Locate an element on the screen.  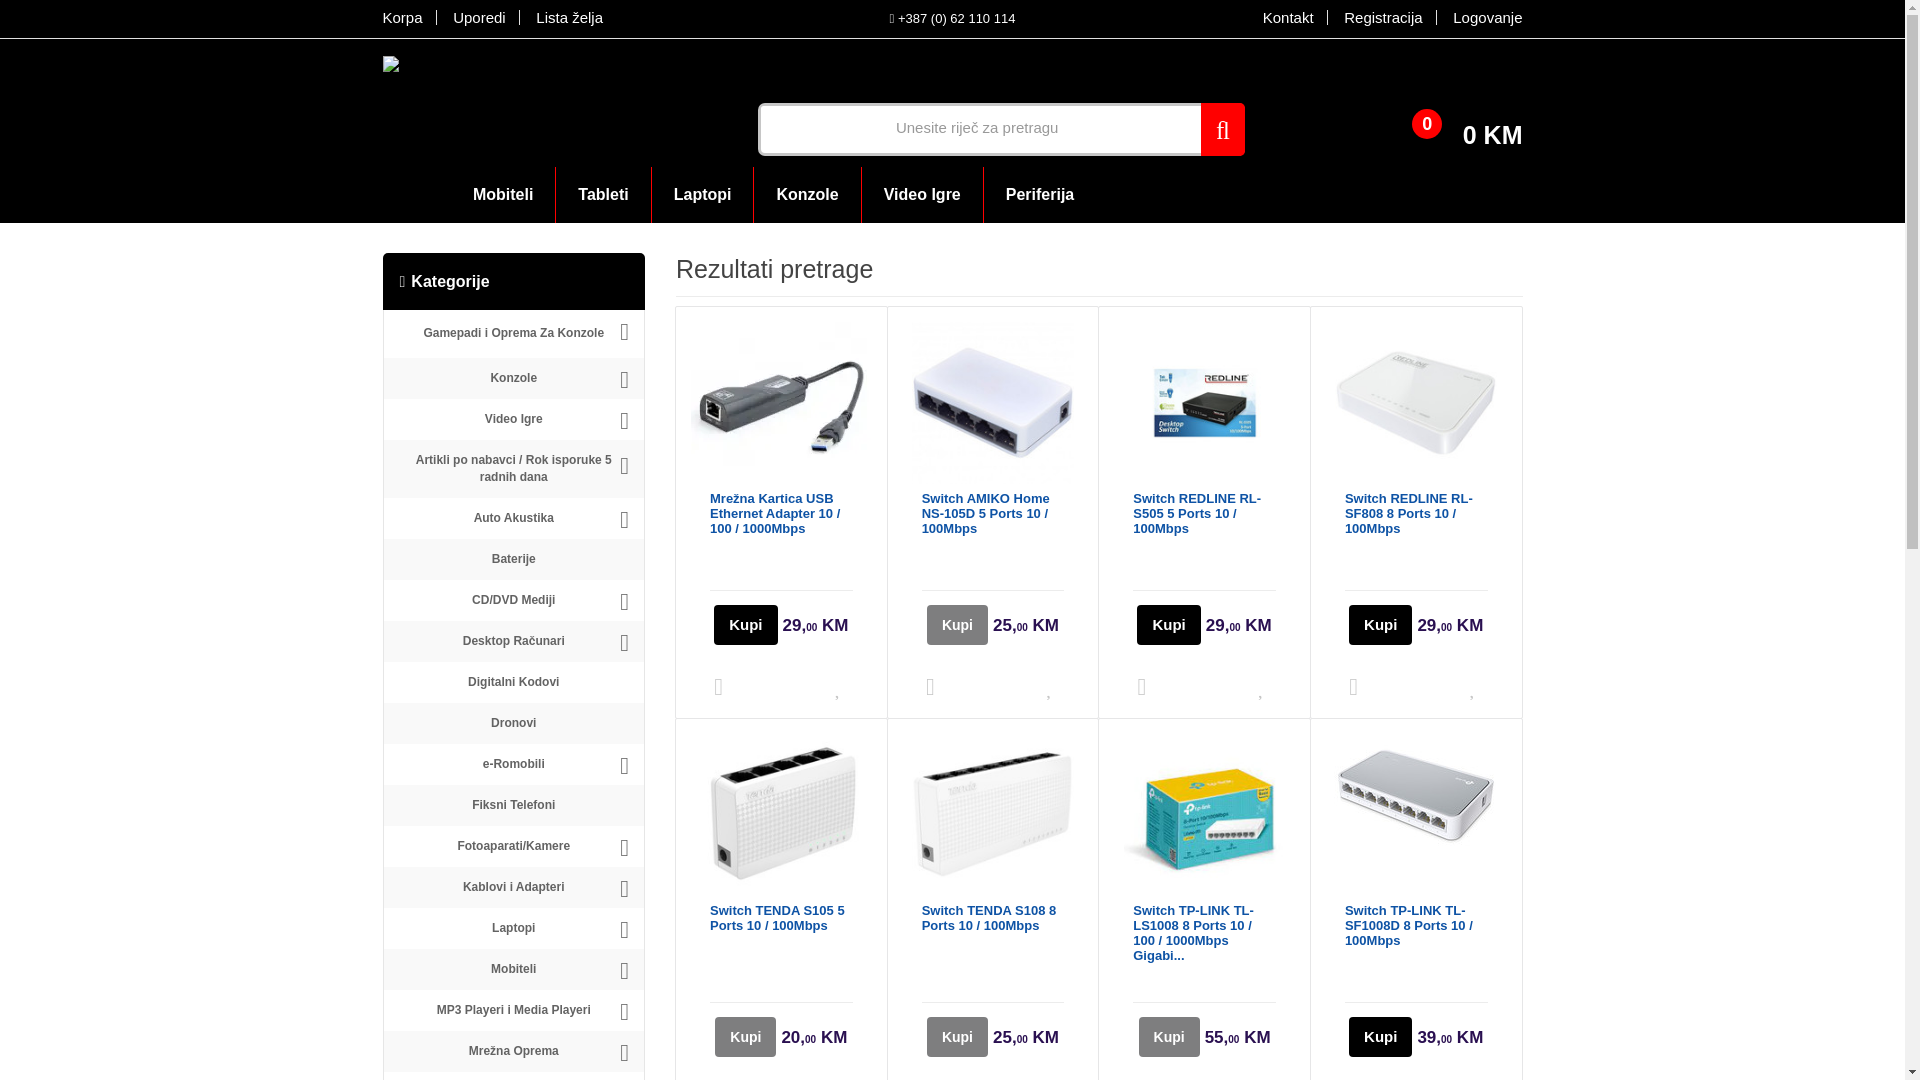
Uporedi is located at coordinates (480, 18).